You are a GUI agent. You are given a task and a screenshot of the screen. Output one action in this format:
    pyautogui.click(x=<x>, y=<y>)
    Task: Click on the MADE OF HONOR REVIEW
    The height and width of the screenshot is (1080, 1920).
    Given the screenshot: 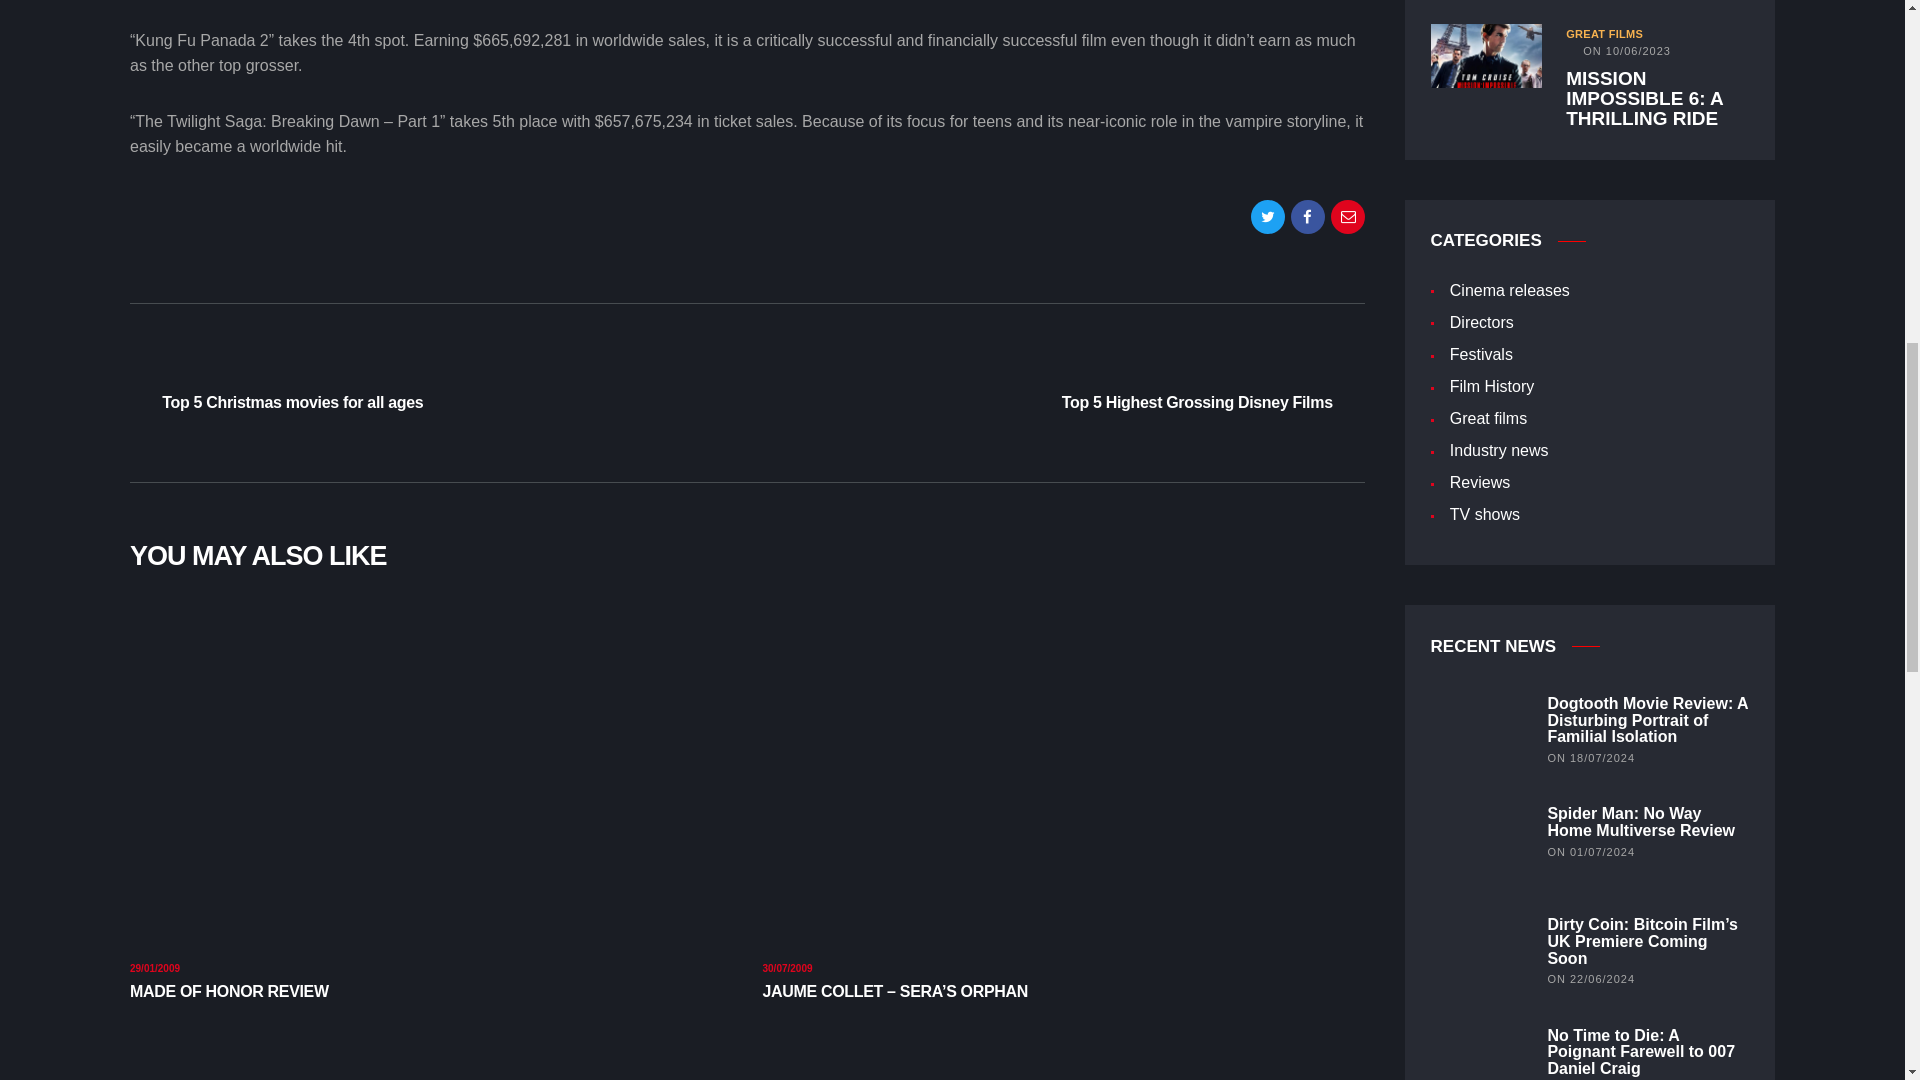 What is the action you would take?
    pyautogui.click(x=1604, y=34)
    